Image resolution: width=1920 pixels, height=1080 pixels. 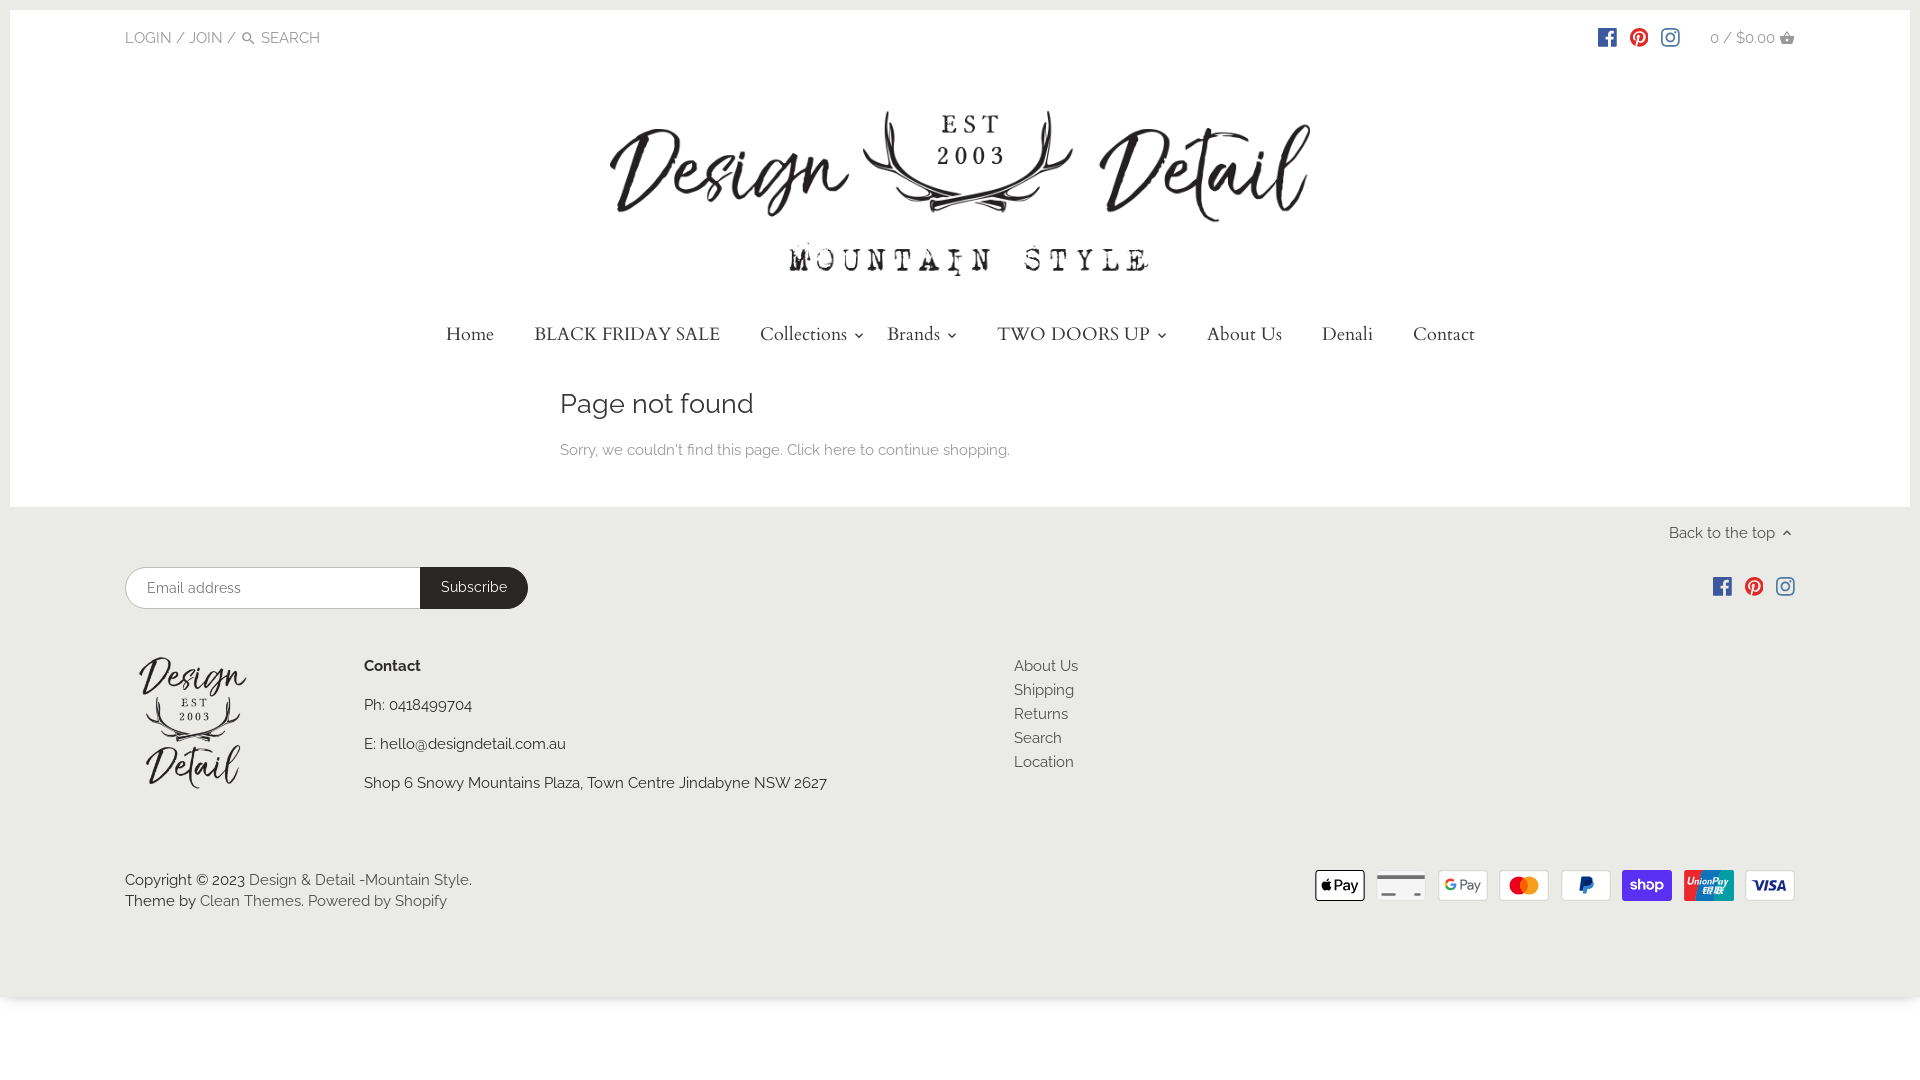 What do you see at coordinates (1244, 338) in the screenshot?
I see `About Us` at bounding box center [1244, 338].